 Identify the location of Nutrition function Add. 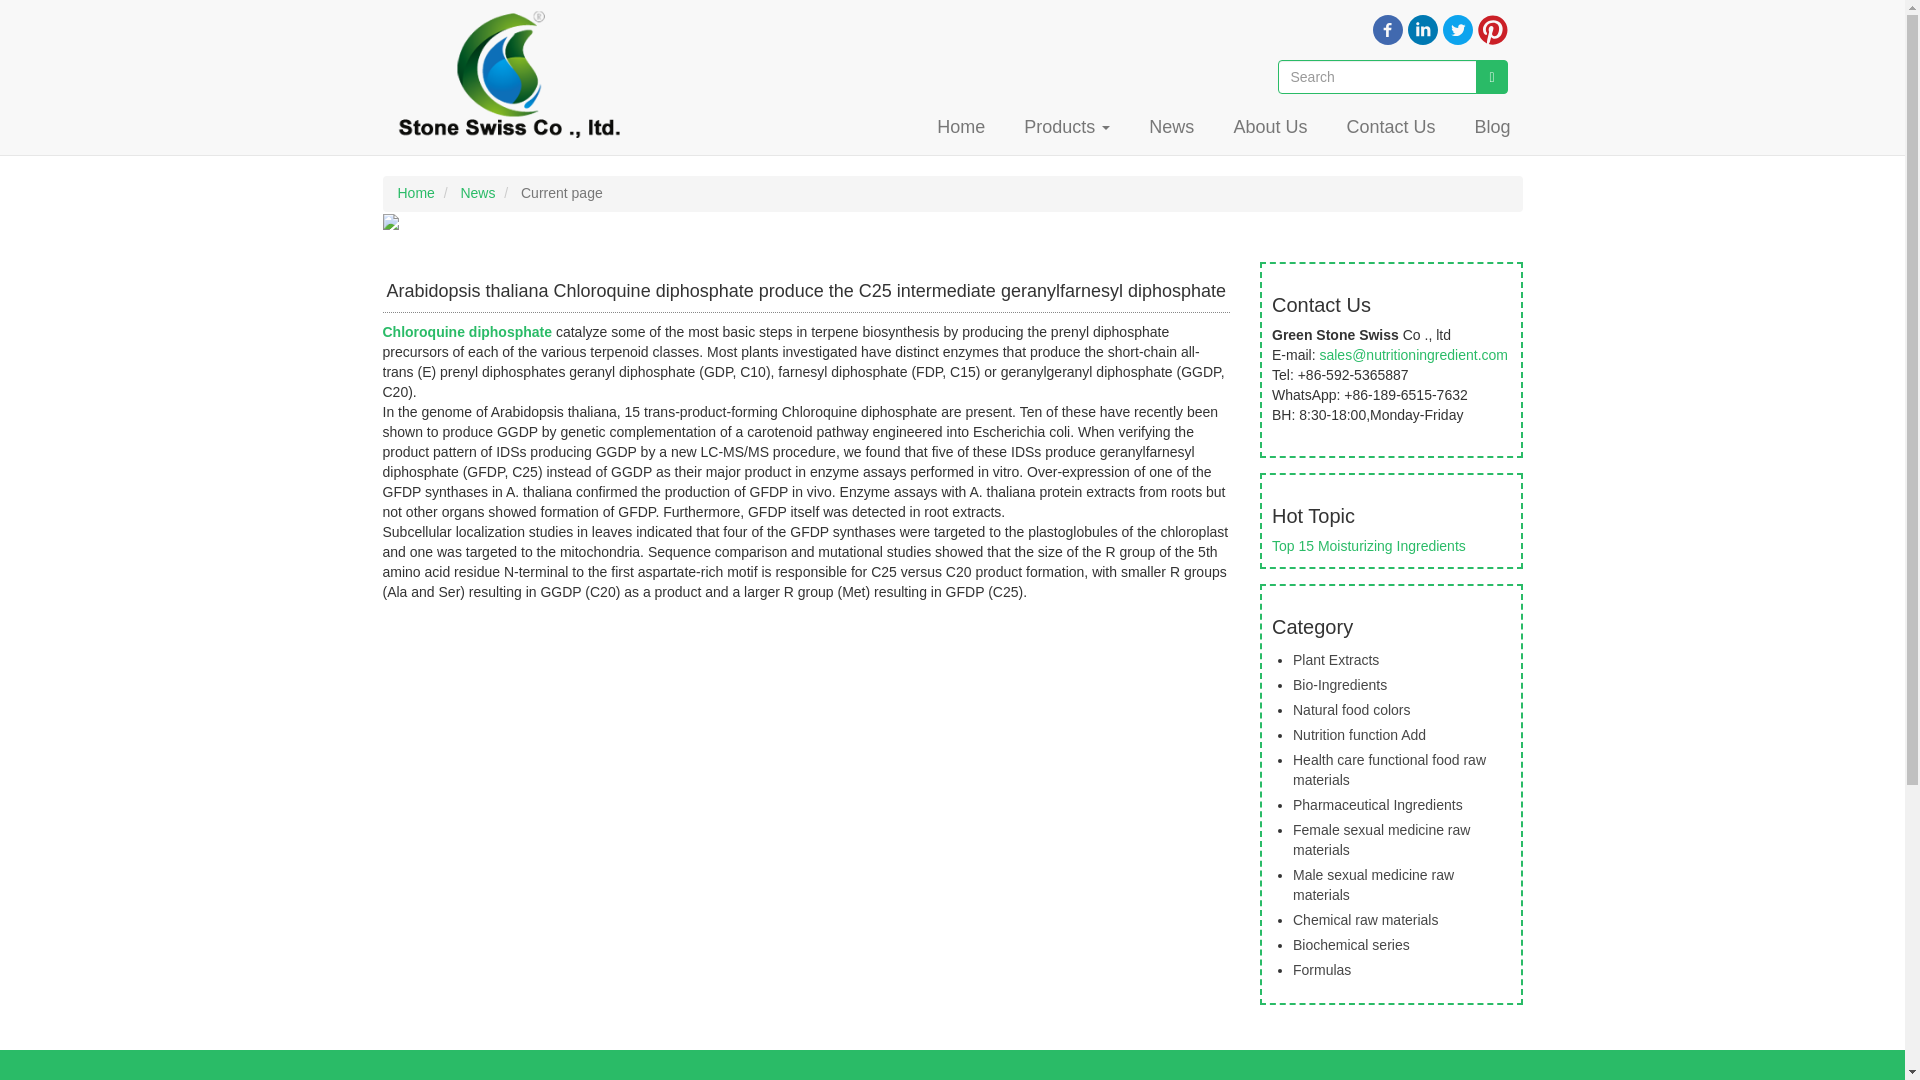
(1359, 734).